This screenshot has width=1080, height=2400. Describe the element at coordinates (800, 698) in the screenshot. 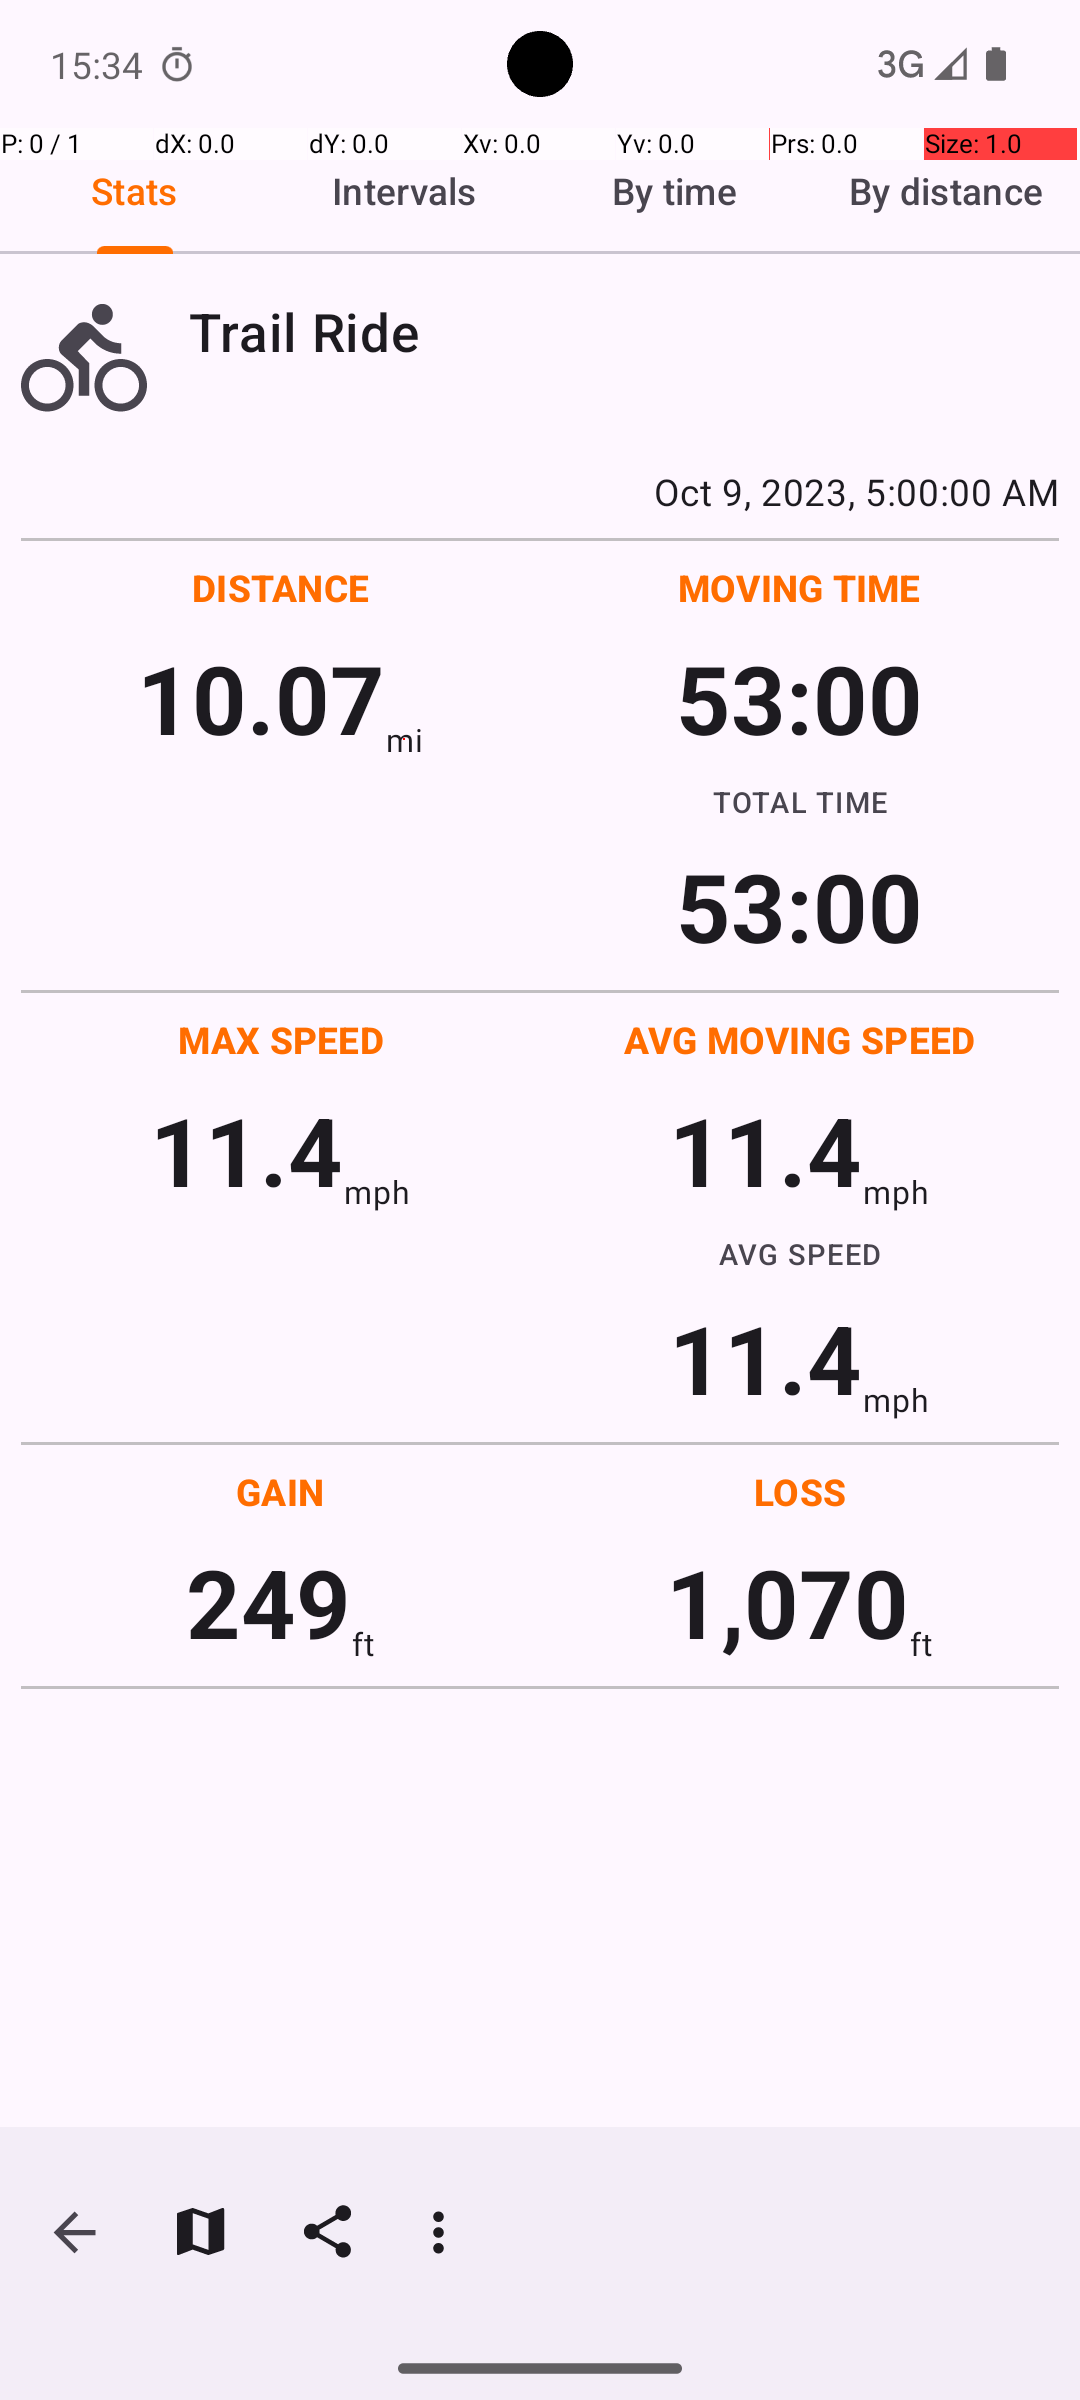

I see `53:00` at that location.